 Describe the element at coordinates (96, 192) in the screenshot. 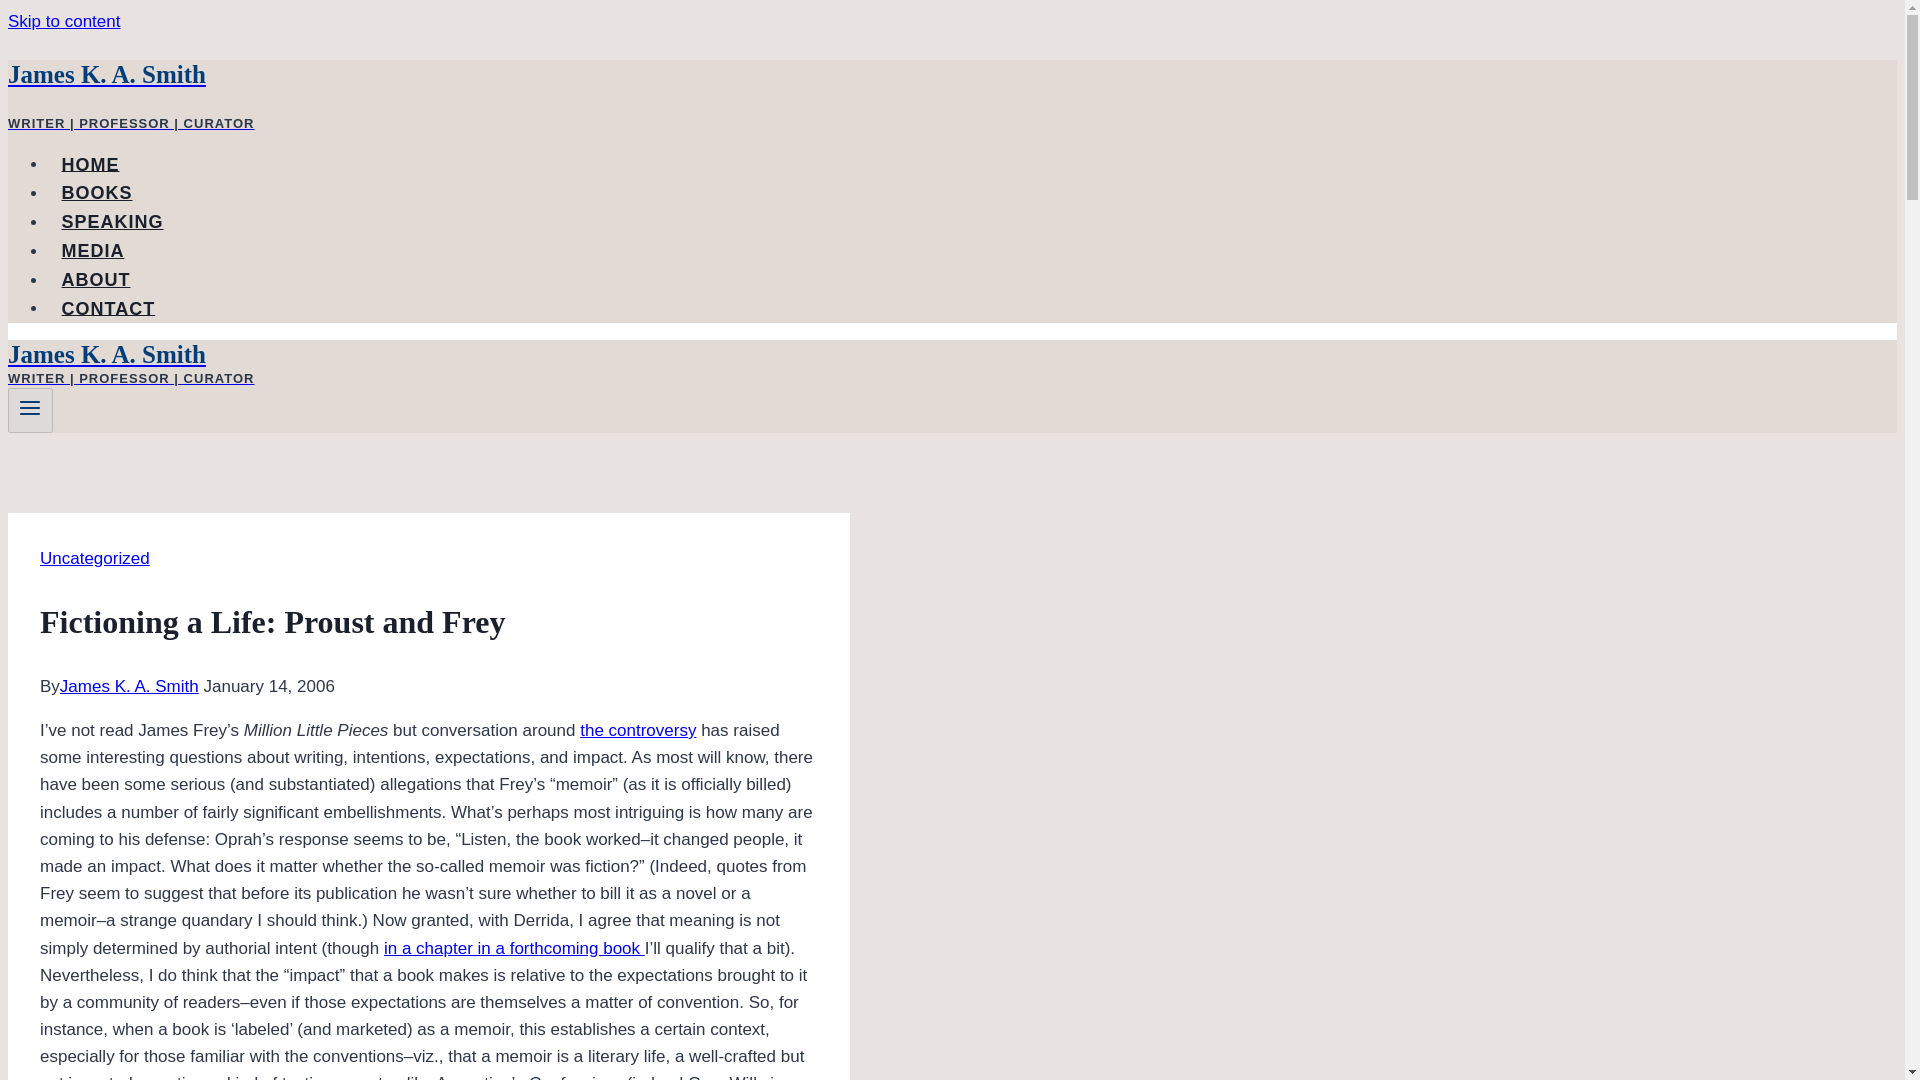

I see `BOOKS` at that location.